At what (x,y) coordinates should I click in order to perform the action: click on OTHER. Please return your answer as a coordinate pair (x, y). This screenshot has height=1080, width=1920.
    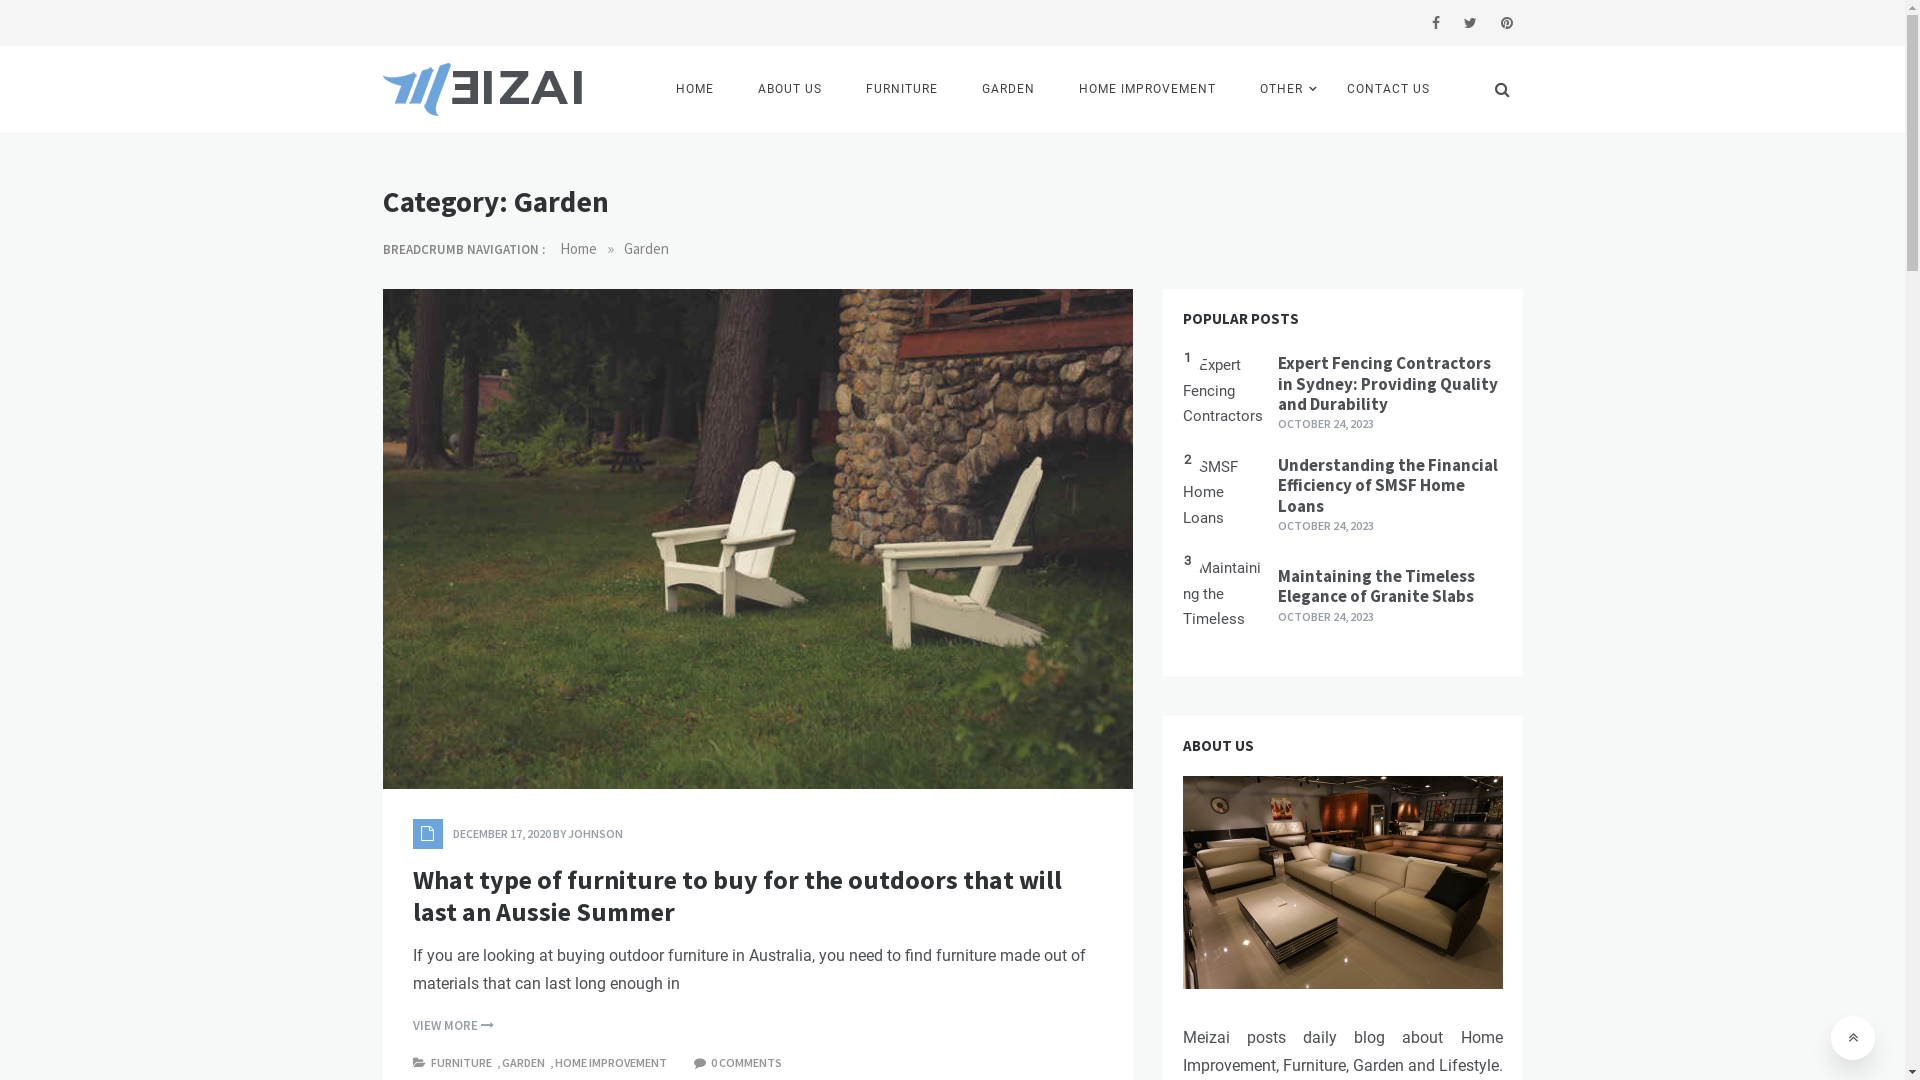
    Looking at the image, I should click on (1282, 89).